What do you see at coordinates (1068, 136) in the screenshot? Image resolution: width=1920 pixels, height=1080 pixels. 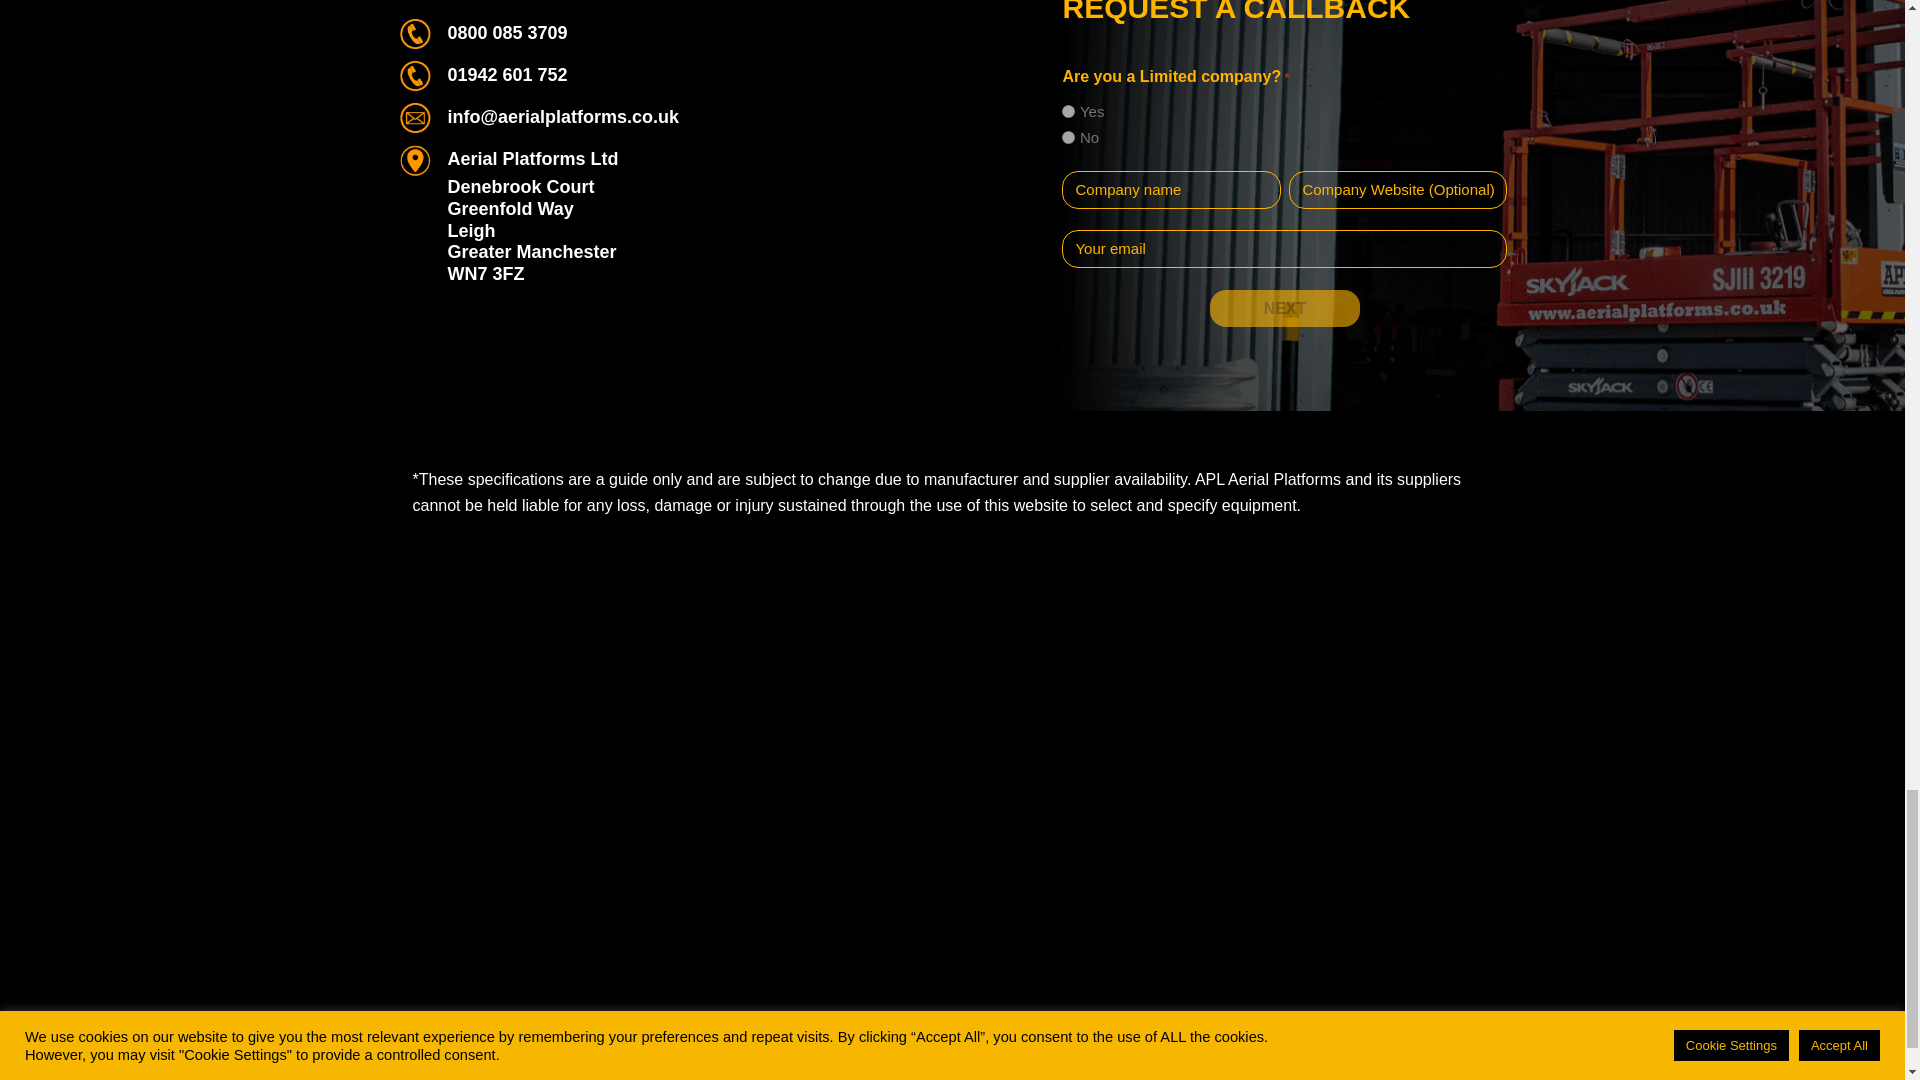 I see `No` at bounding box center [1068, 136].